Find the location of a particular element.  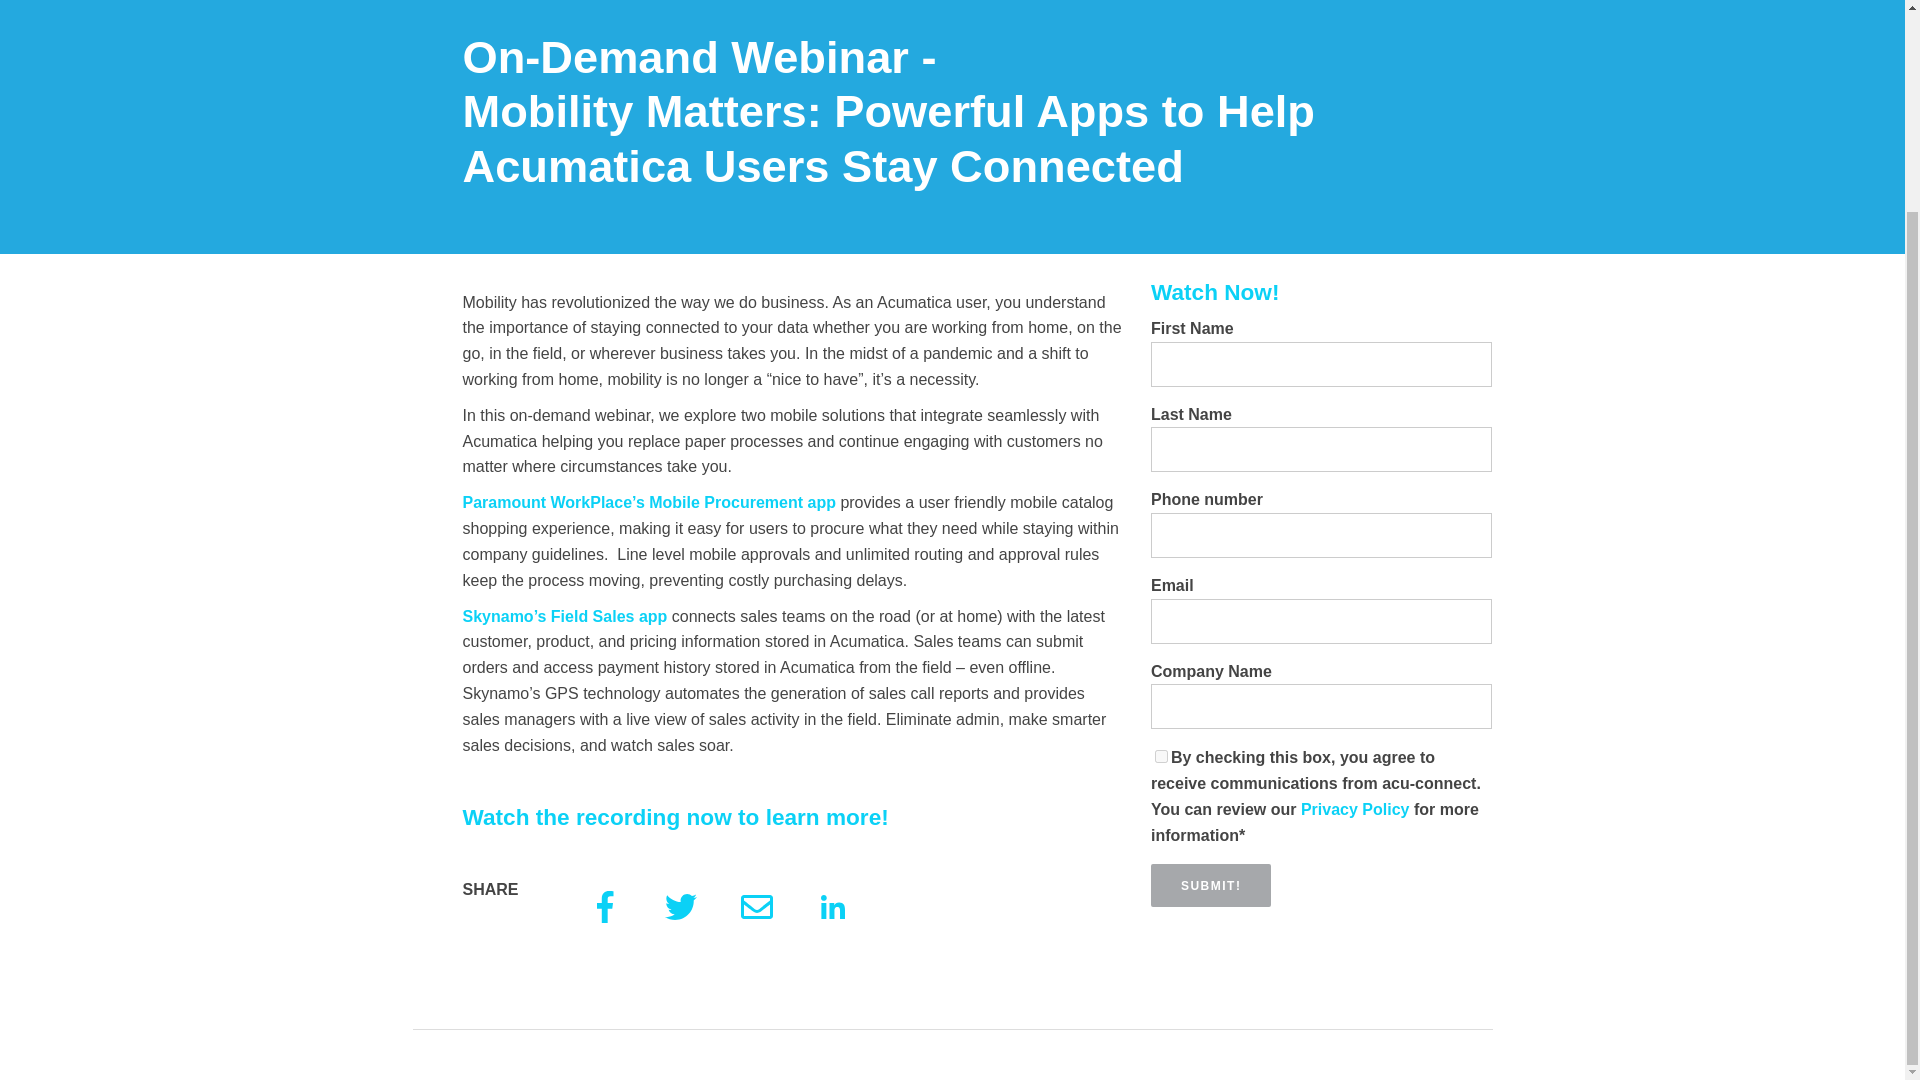

Privacy Policy is located at coordinates (1357, 809).